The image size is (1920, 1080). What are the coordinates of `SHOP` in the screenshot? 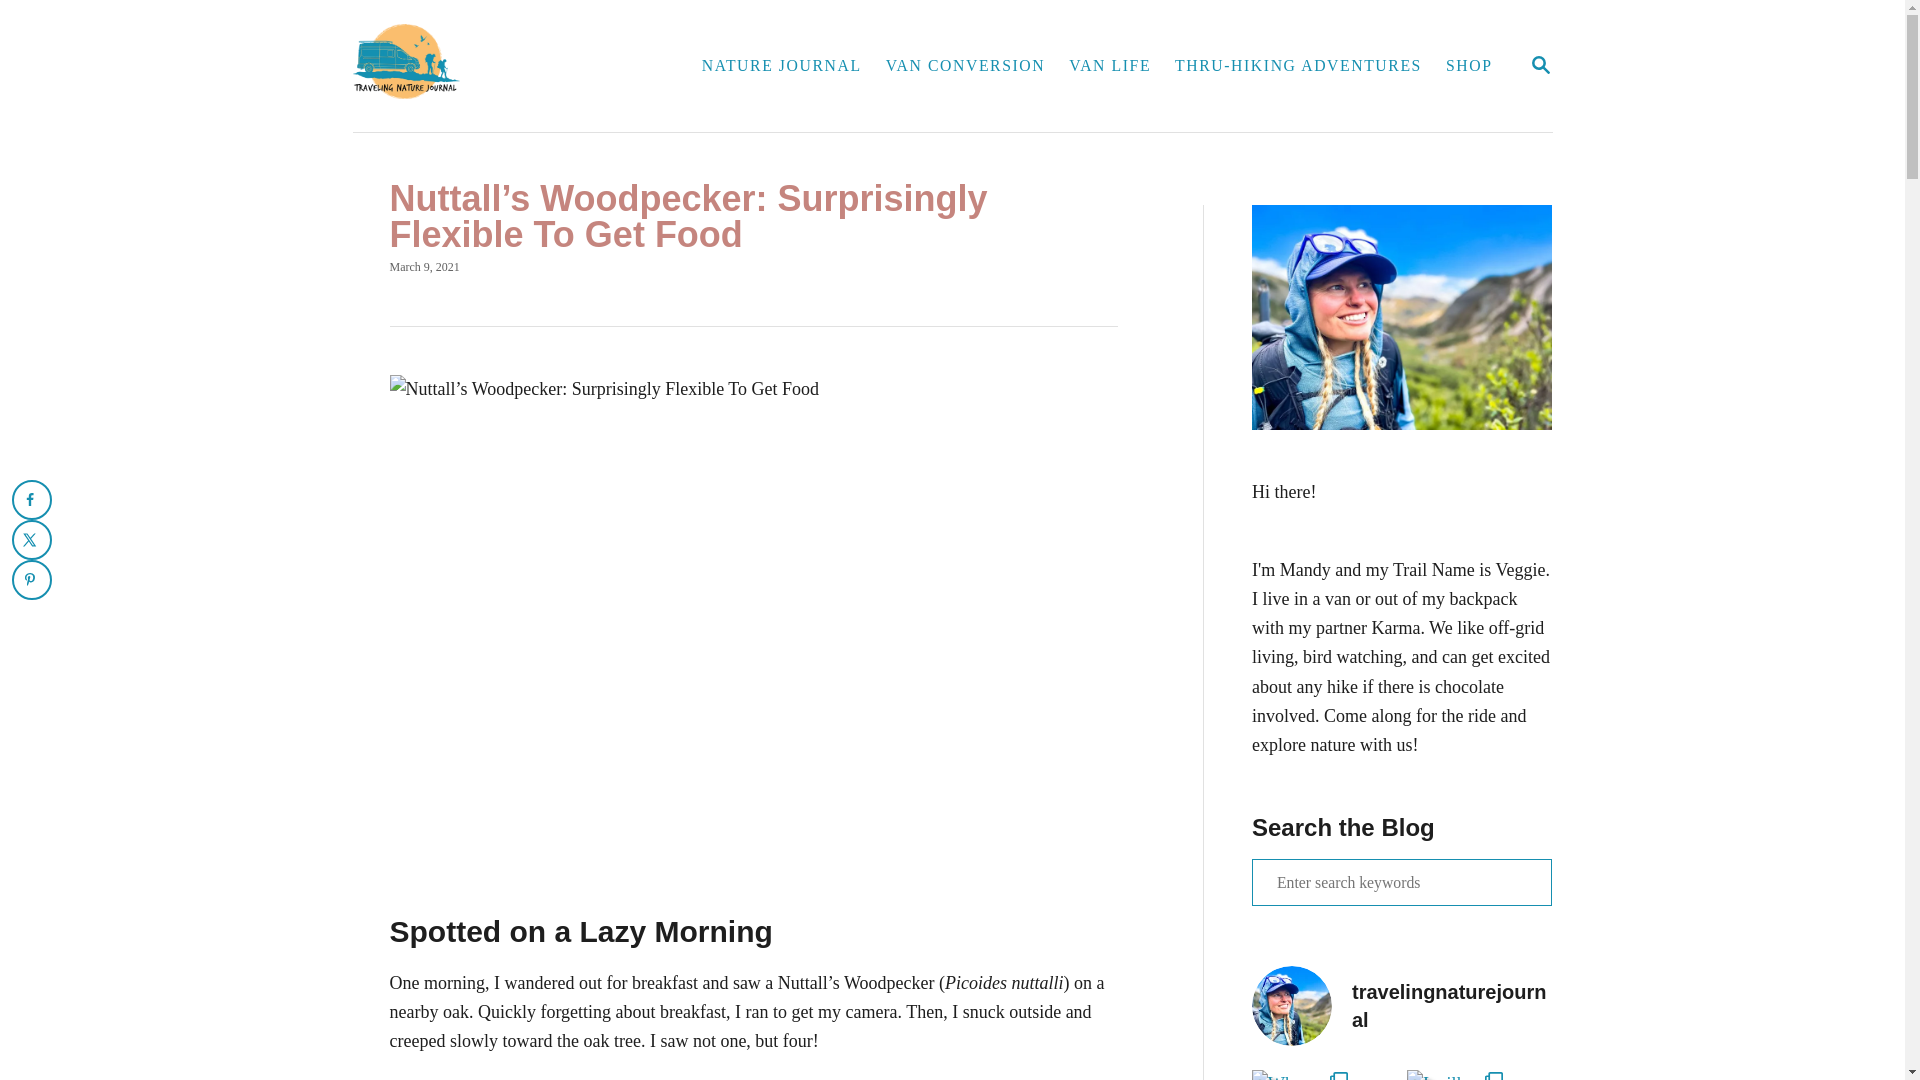 It's located at (1540, 66).